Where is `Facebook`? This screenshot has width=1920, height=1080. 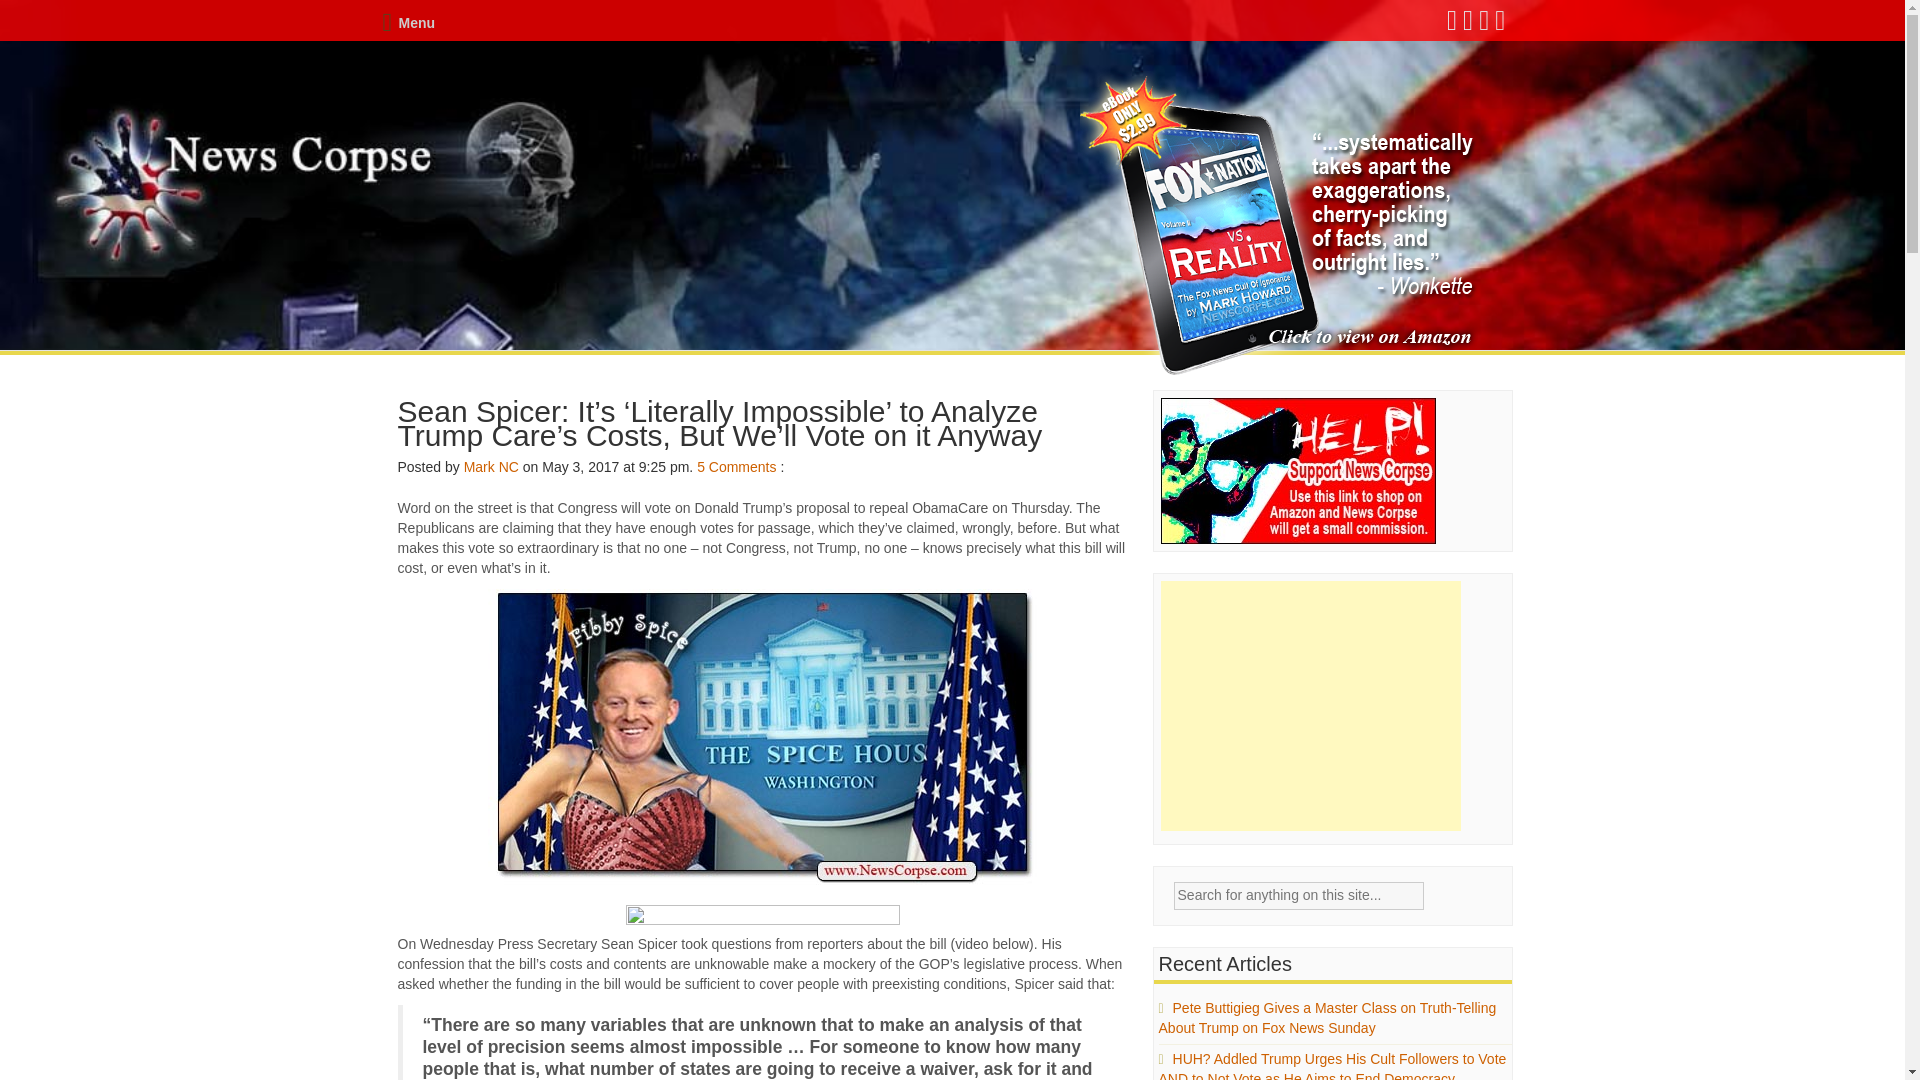
Facebook is located at coordinates (1453, 25).